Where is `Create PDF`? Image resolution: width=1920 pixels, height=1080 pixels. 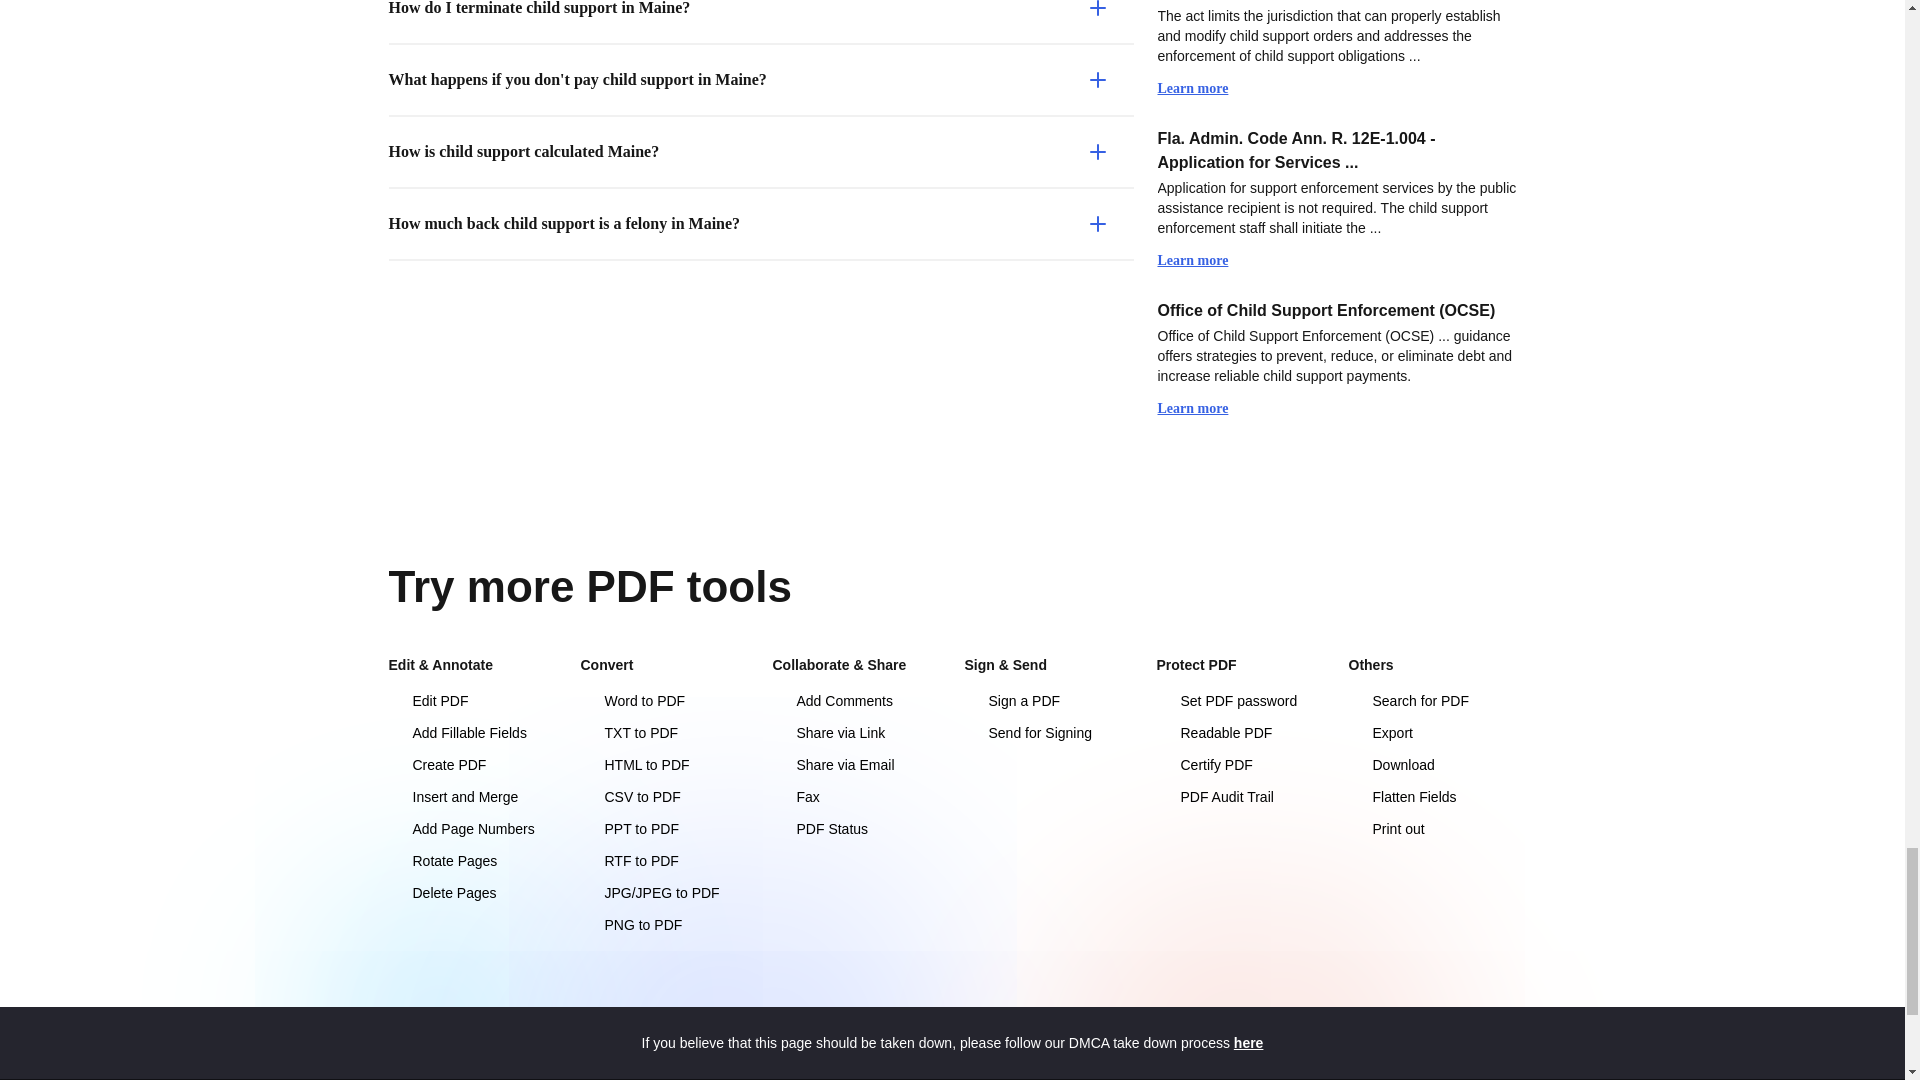
Create PDF is located at coordinates (472, 764).